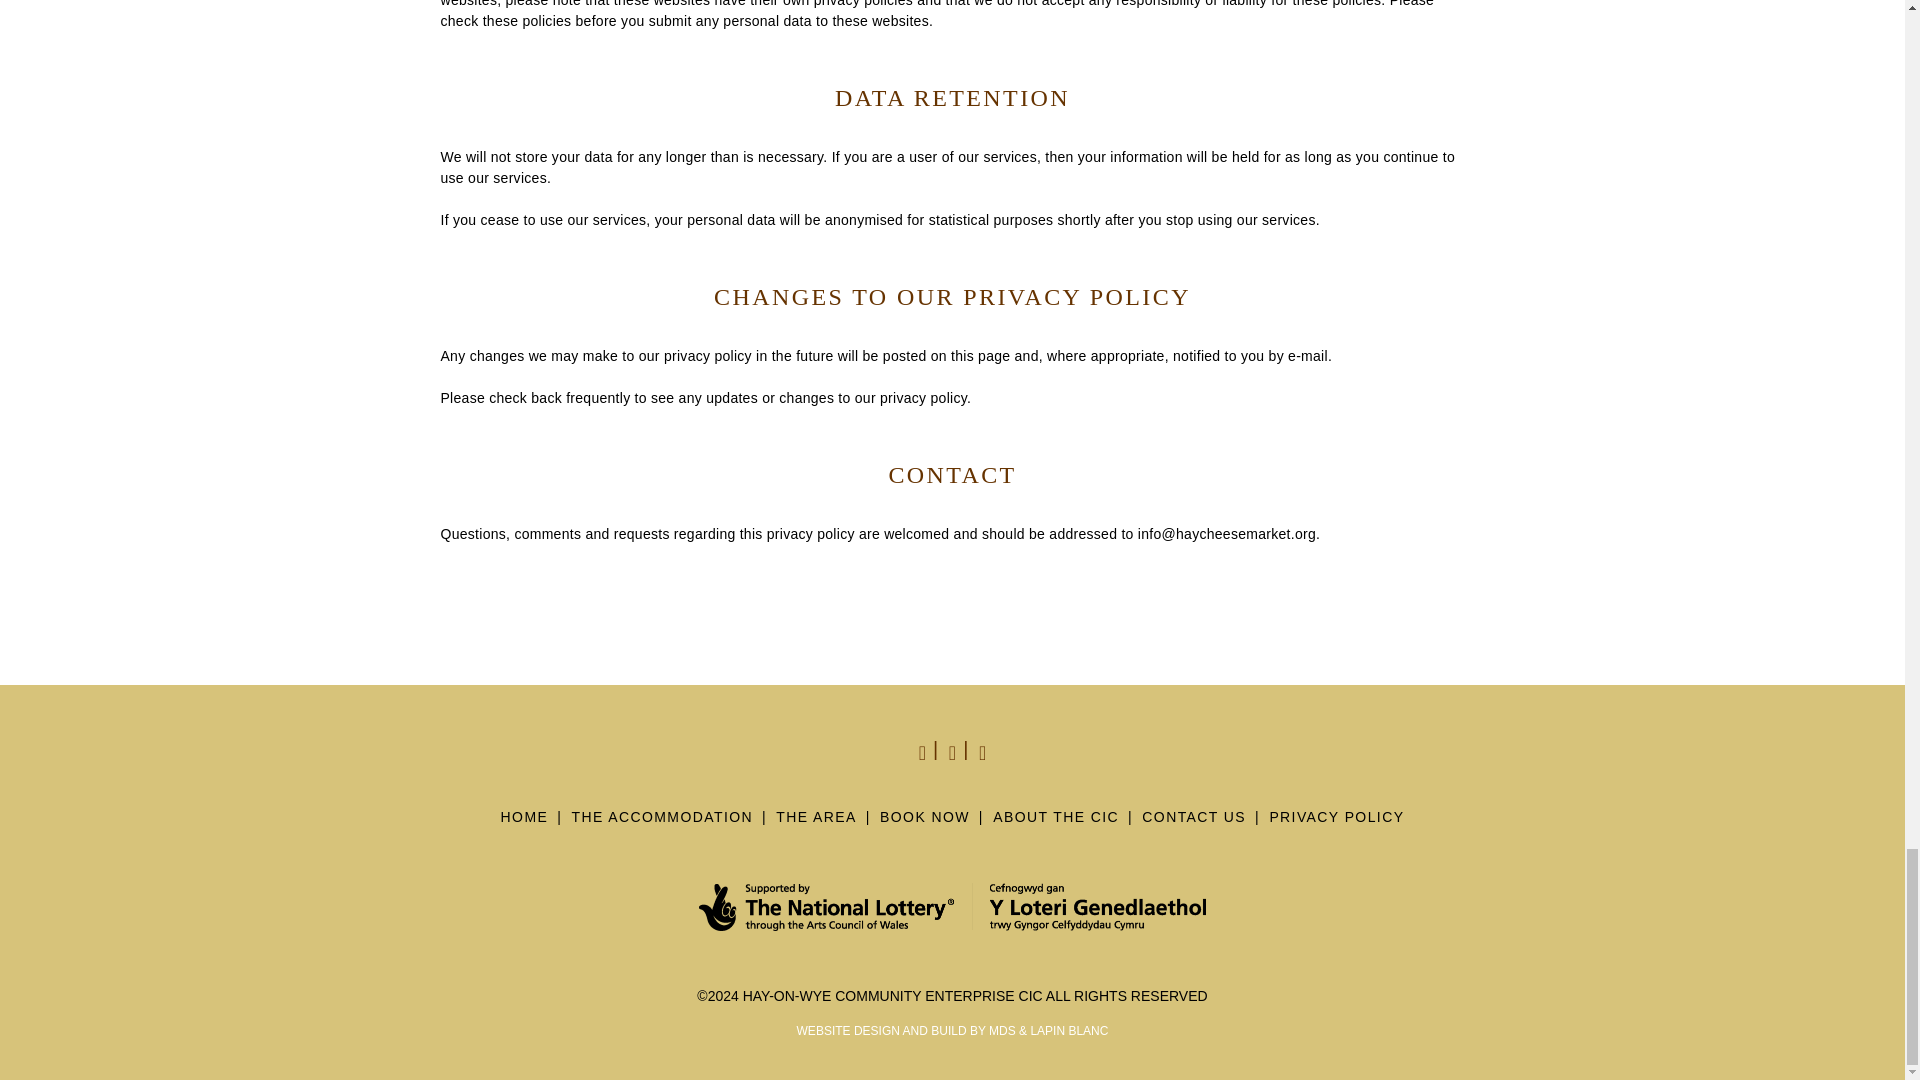 The image size is (1920, 1080). I want to click on HOME, so click(525, 824).